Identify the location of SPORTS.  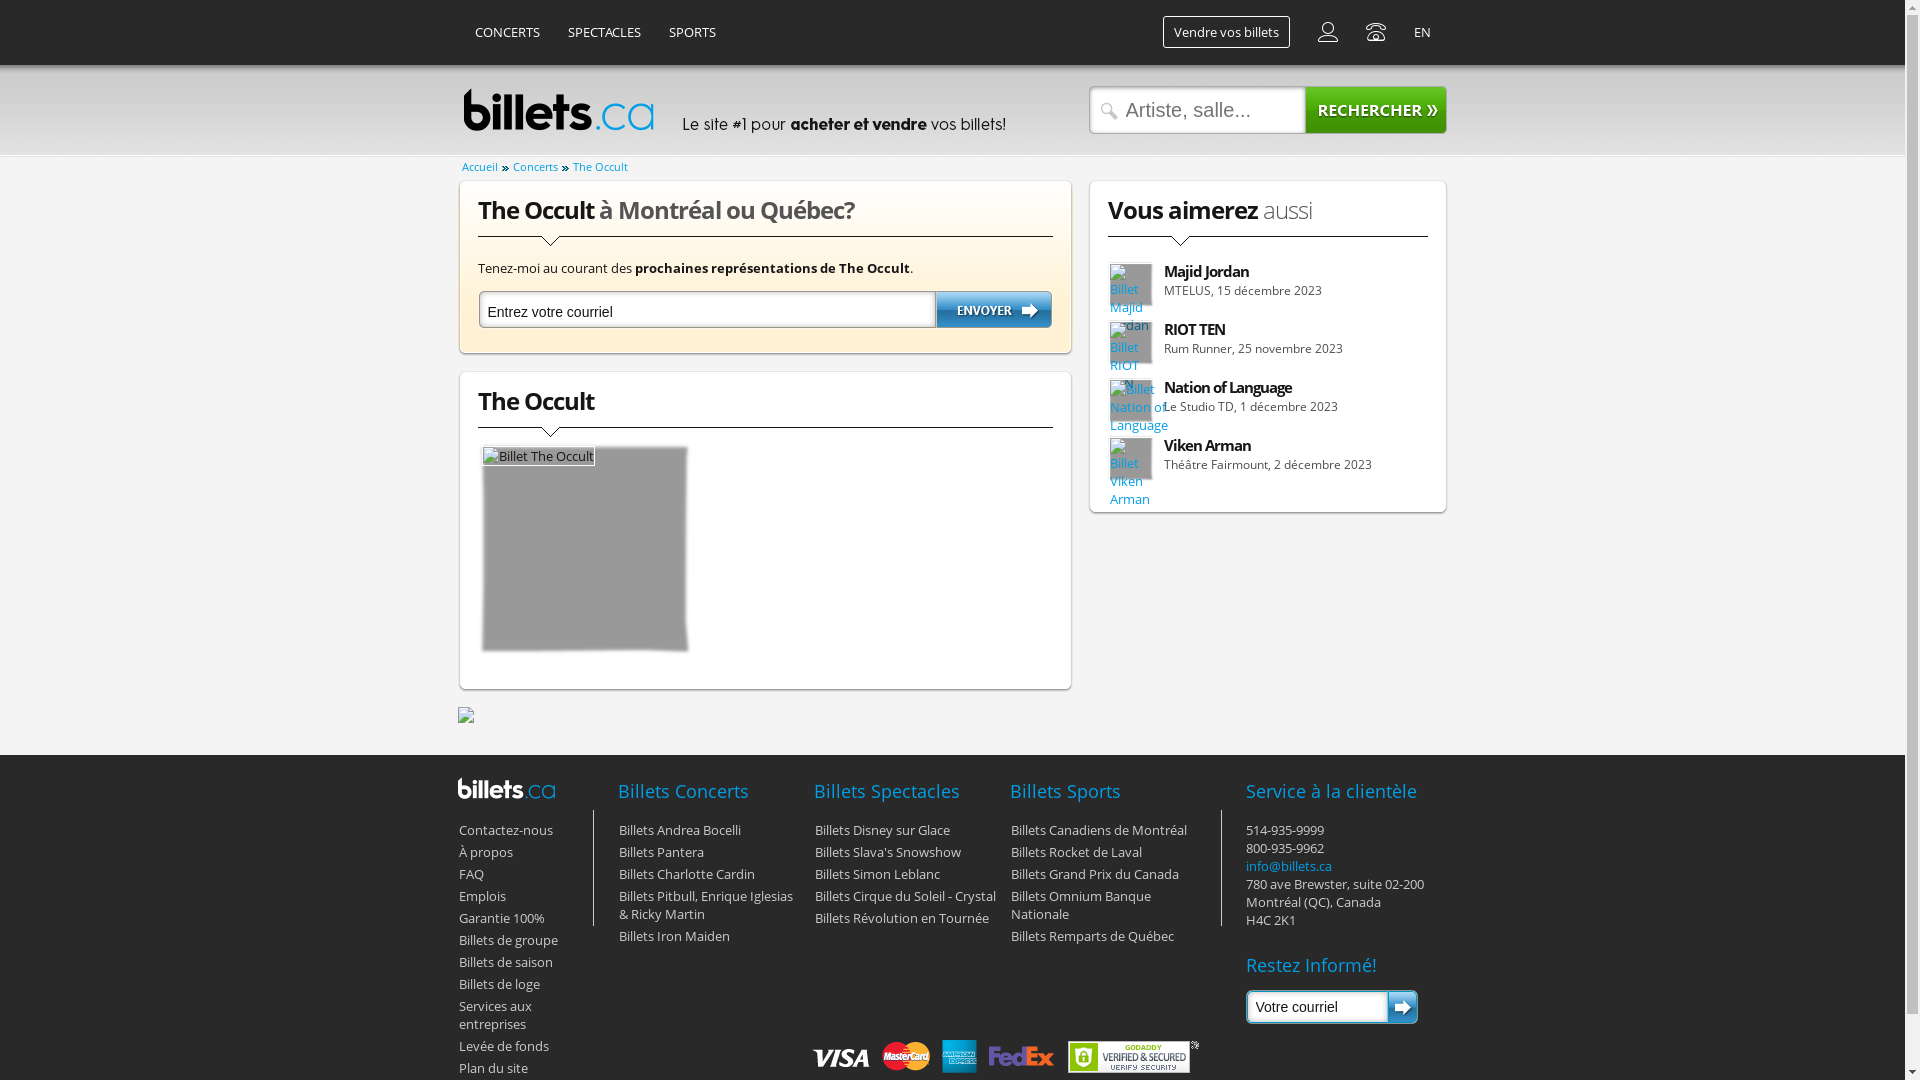
(692, 32).